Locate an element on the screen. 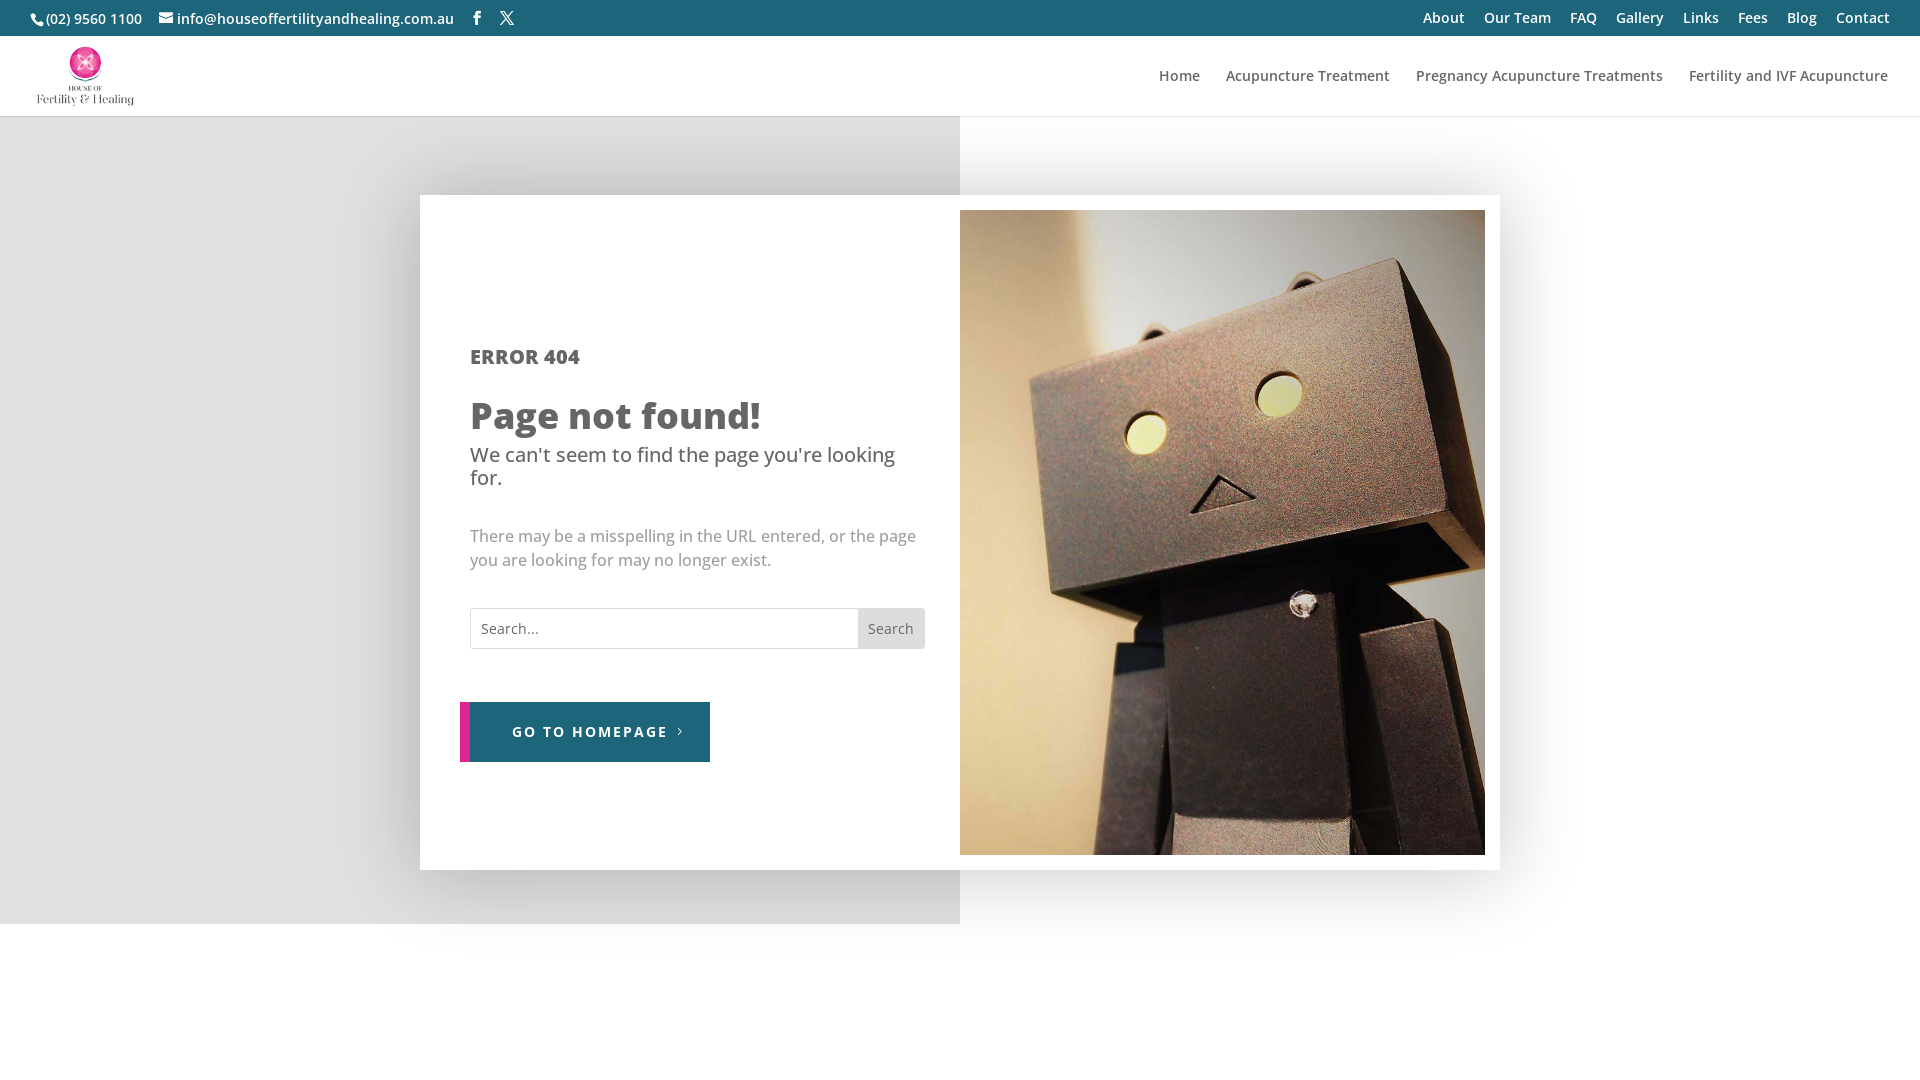 The width and height of the screenshot is (1920, 1080). Gallery is located at coordinates (1640, 22).